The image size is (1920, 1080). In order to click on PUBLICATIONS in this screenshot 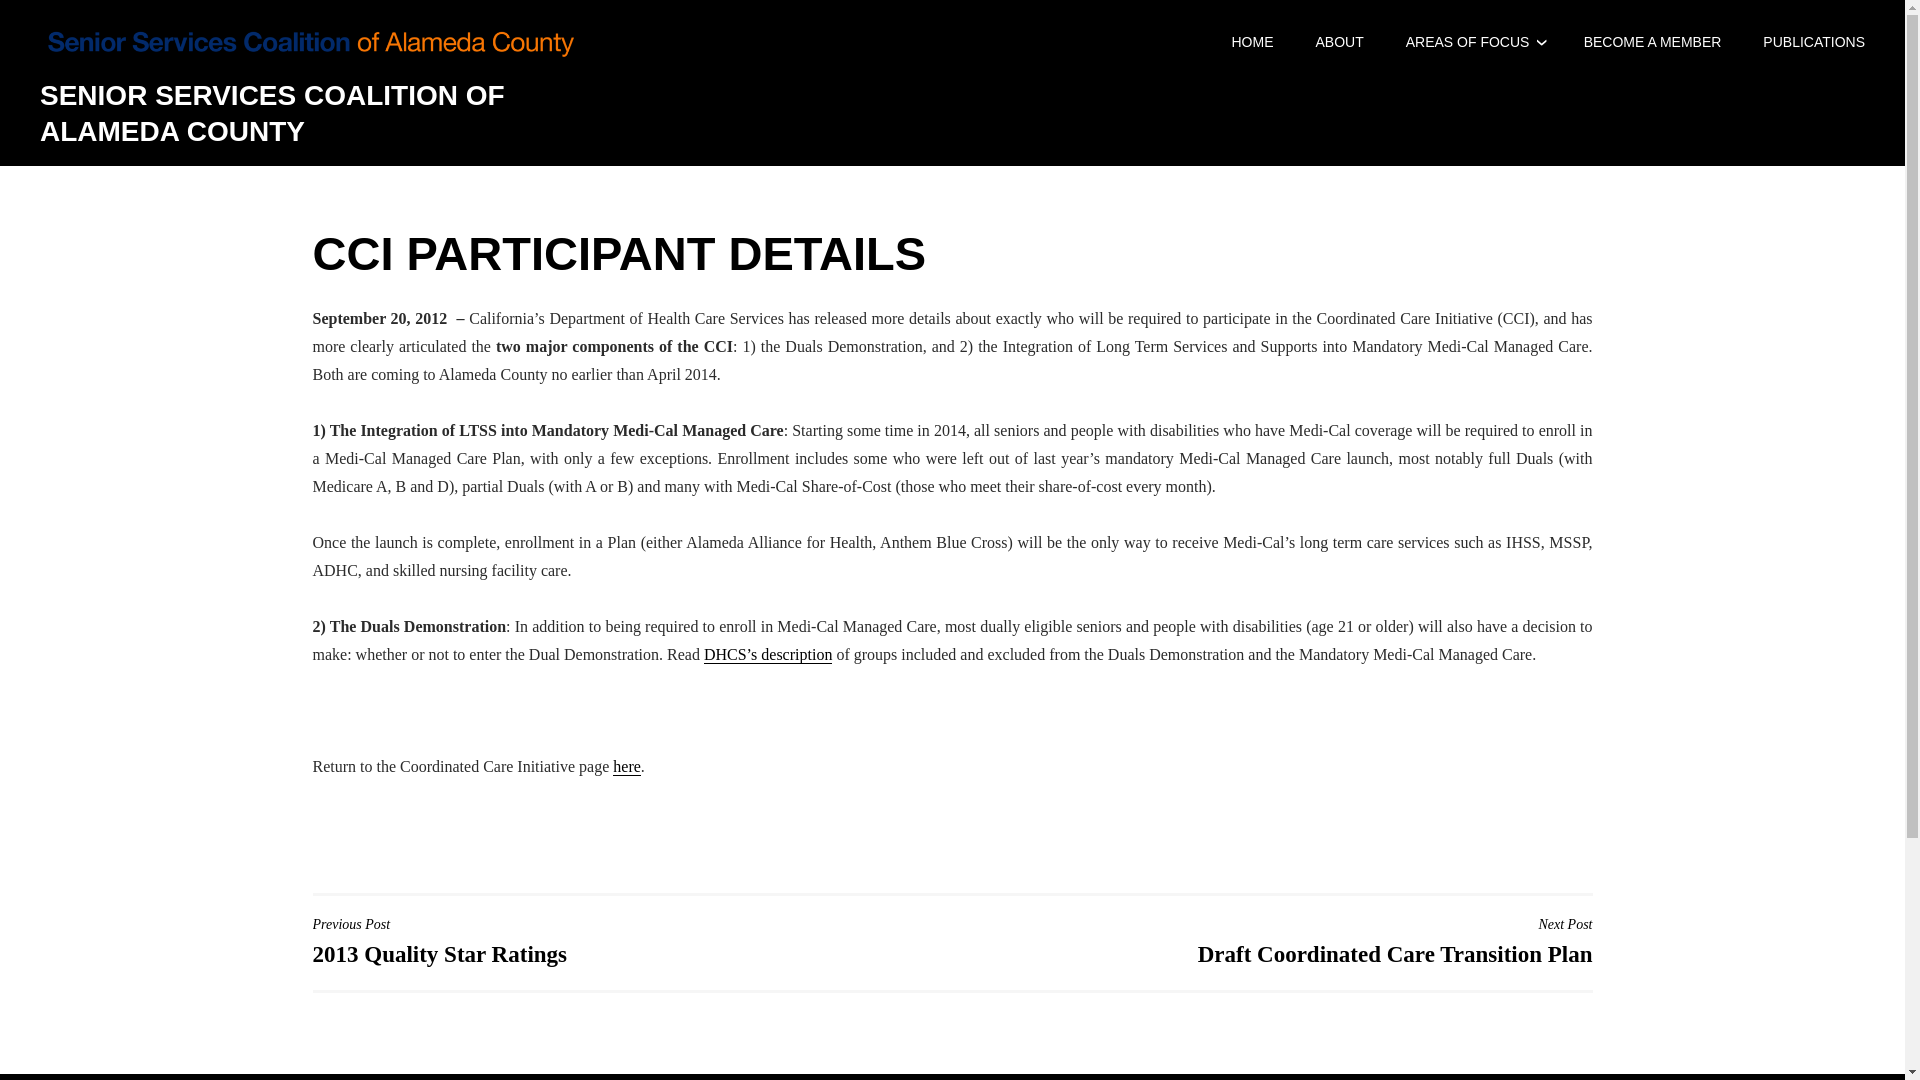, I will do `click(1813, 41)`.